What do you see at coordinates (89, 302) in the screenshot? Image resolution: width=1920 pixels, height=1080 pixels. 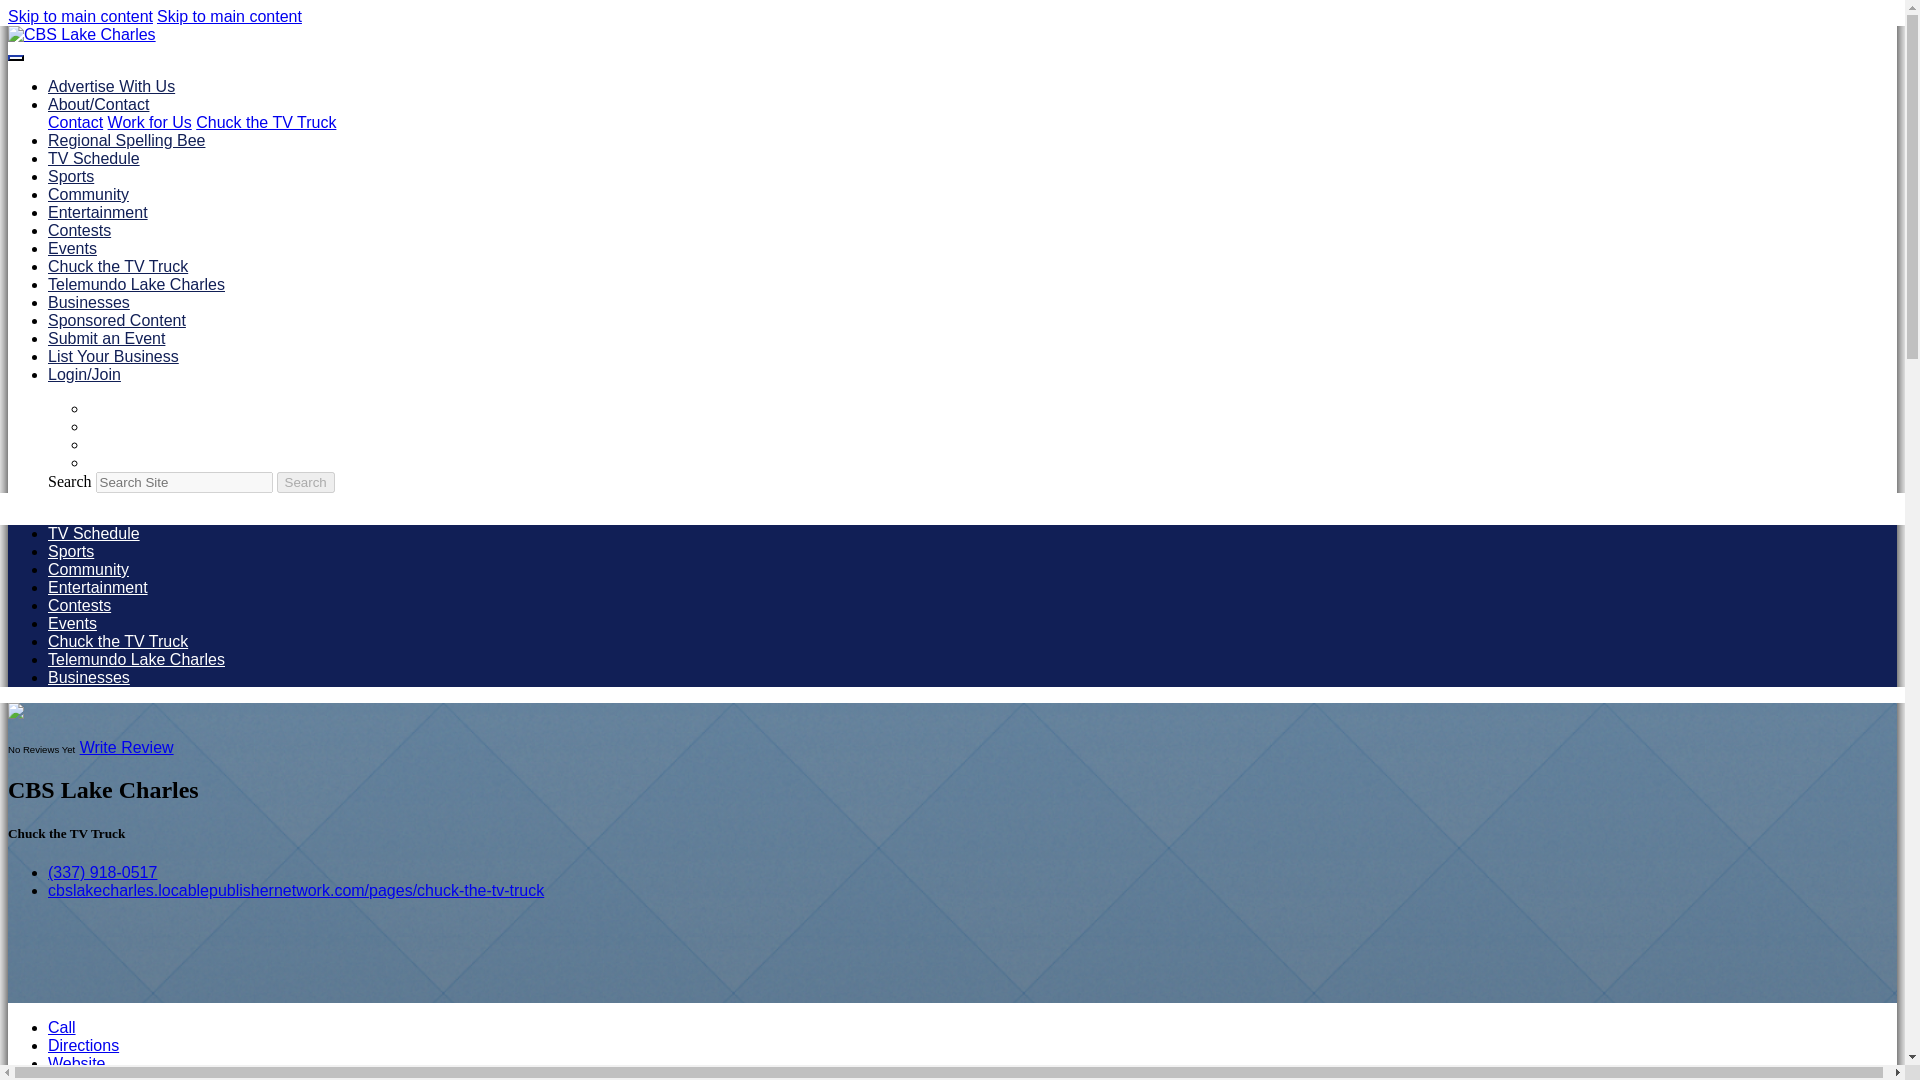 I see `Businesses` at bounding box center [89, 302].